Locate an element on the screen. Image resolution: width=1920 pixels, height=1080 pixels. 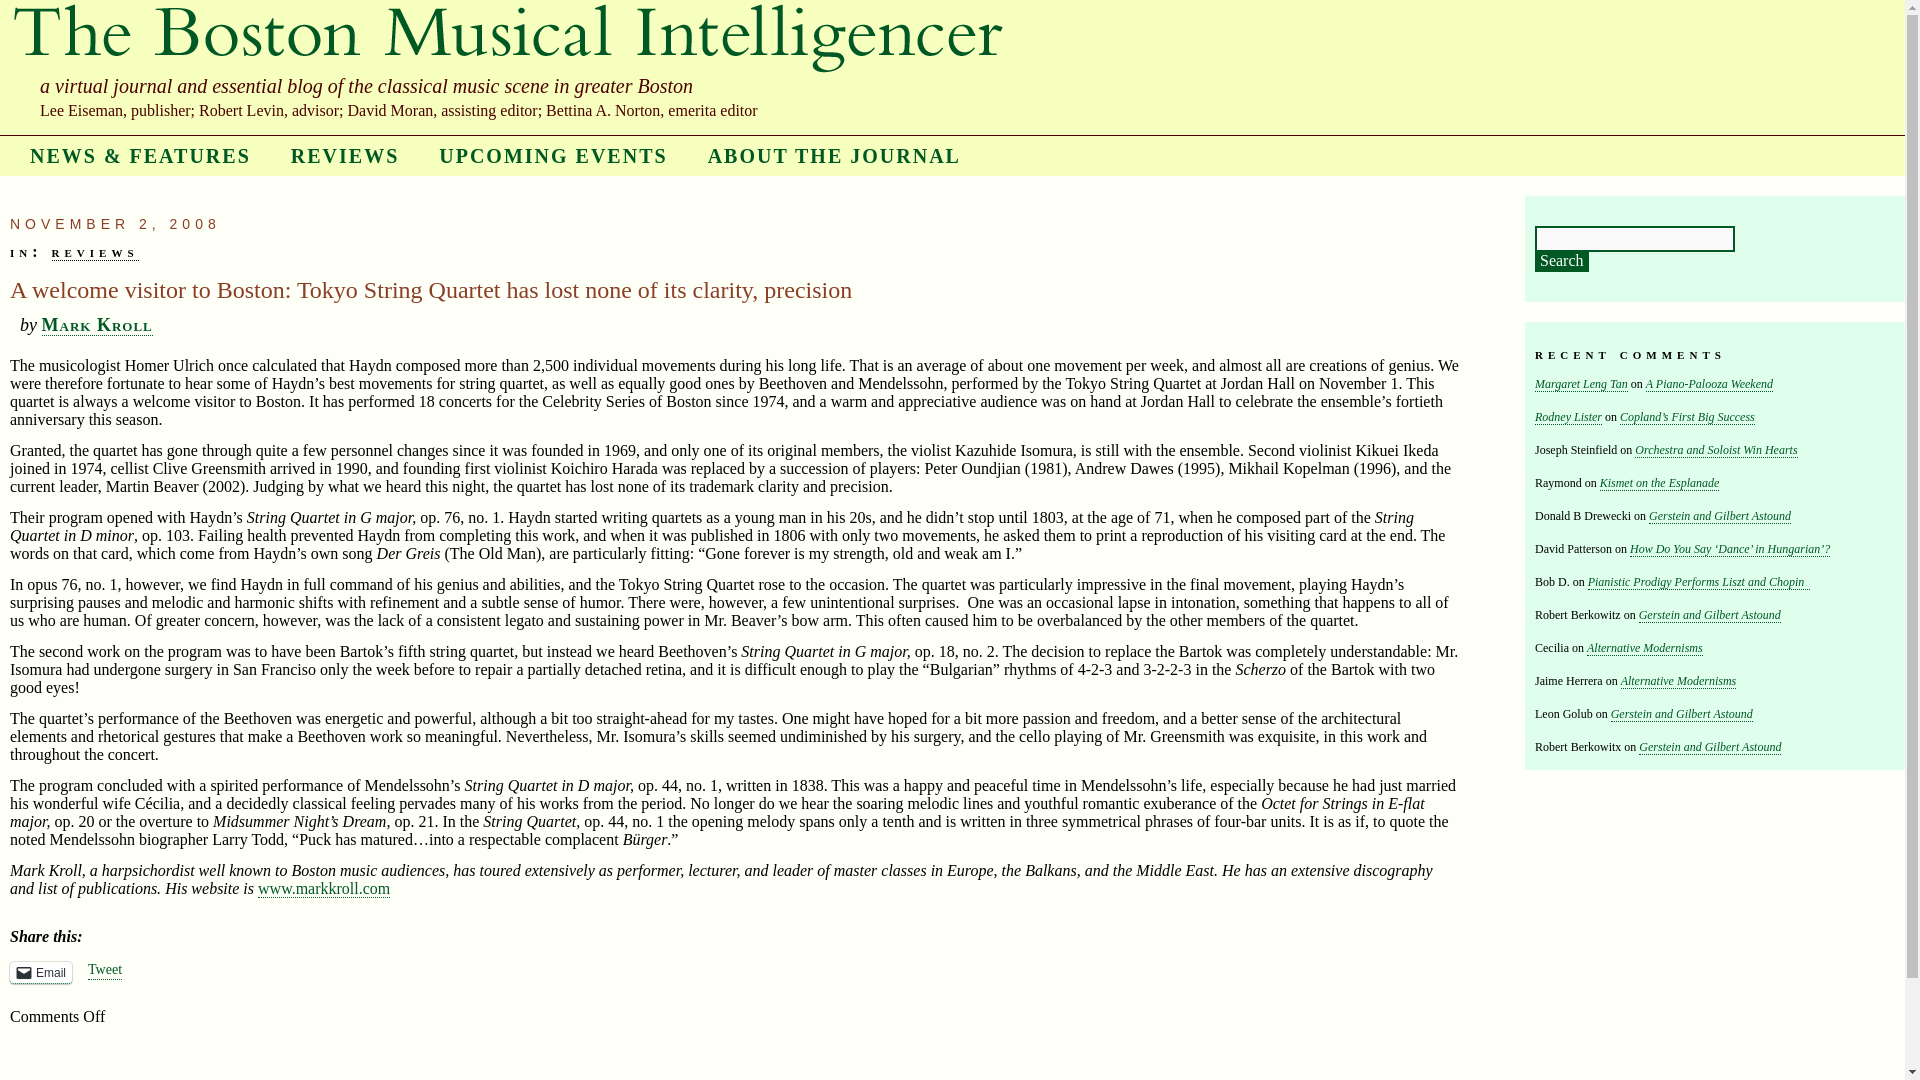
Search is located at coordinates (1562, 262).